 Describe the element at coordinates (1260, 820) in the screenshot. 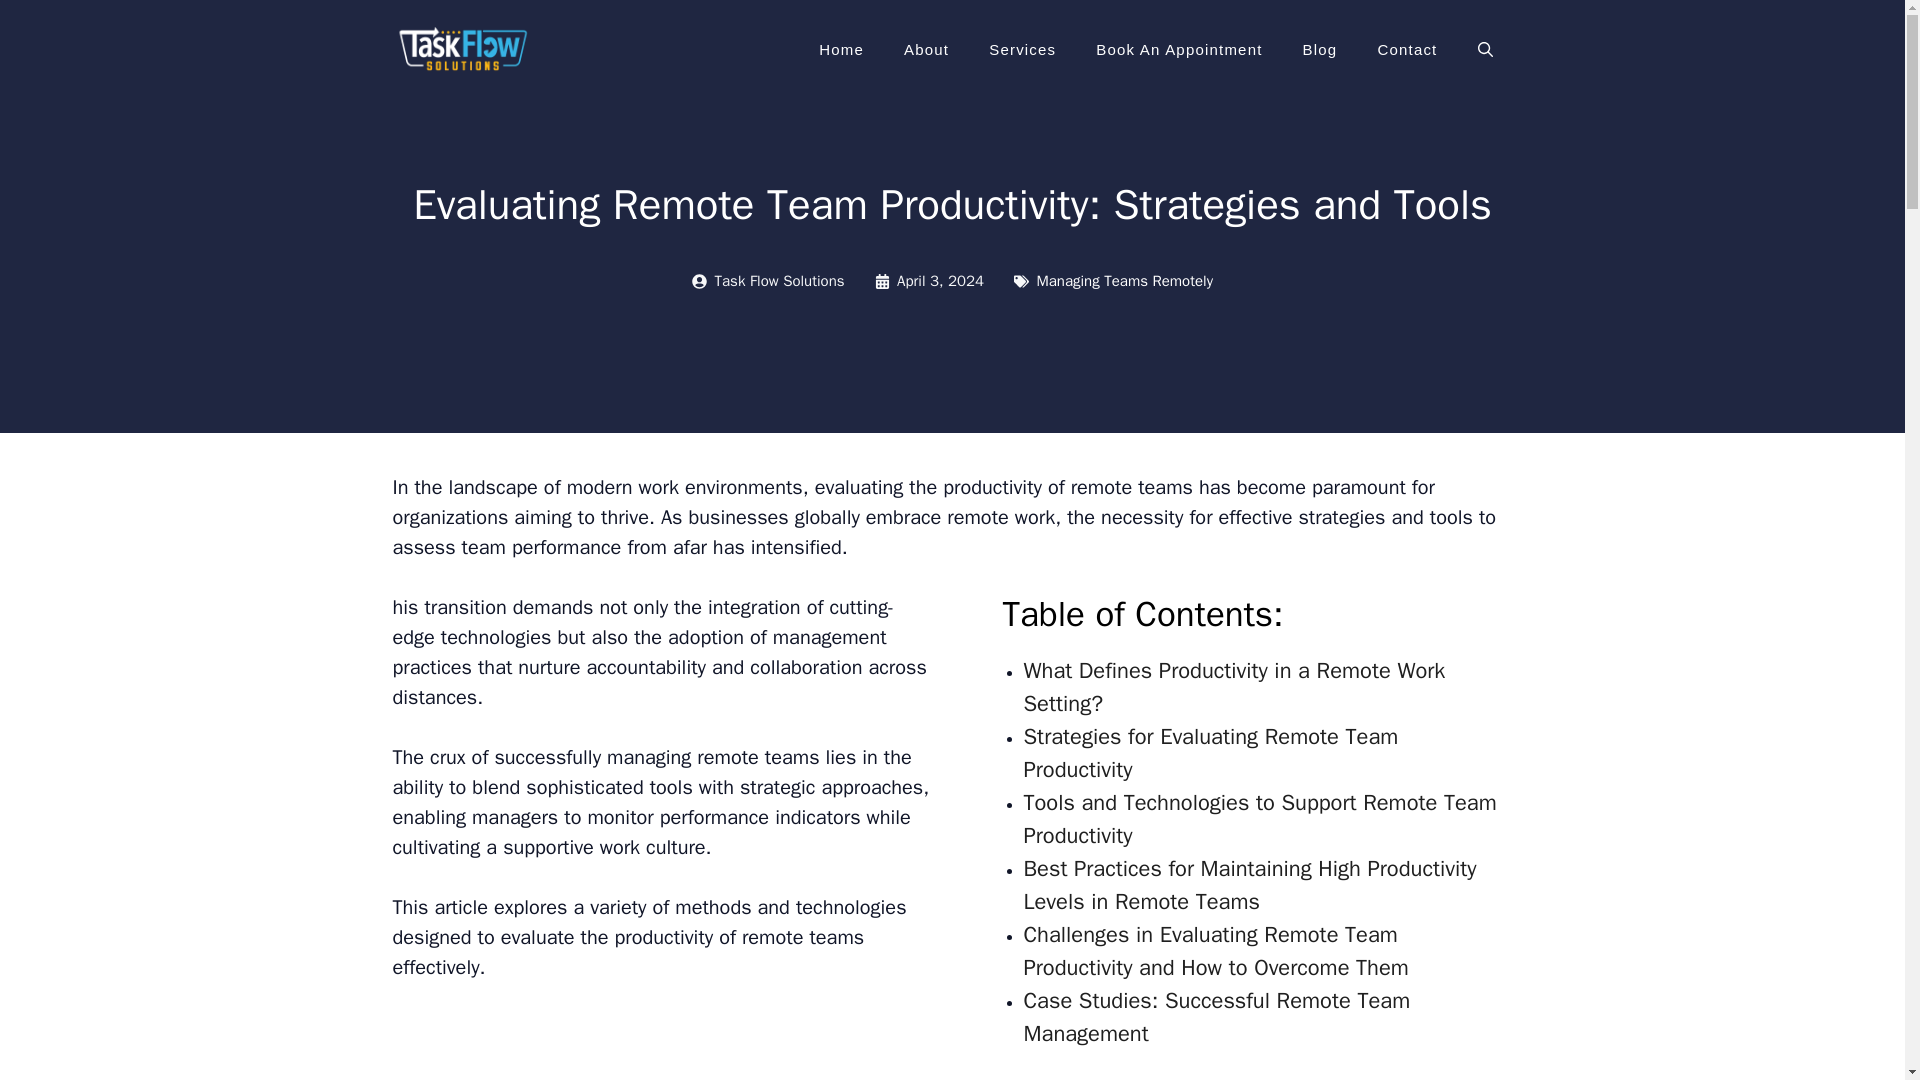

I see `Tools and Technologies to Support Remote Team Productivity` at that location.